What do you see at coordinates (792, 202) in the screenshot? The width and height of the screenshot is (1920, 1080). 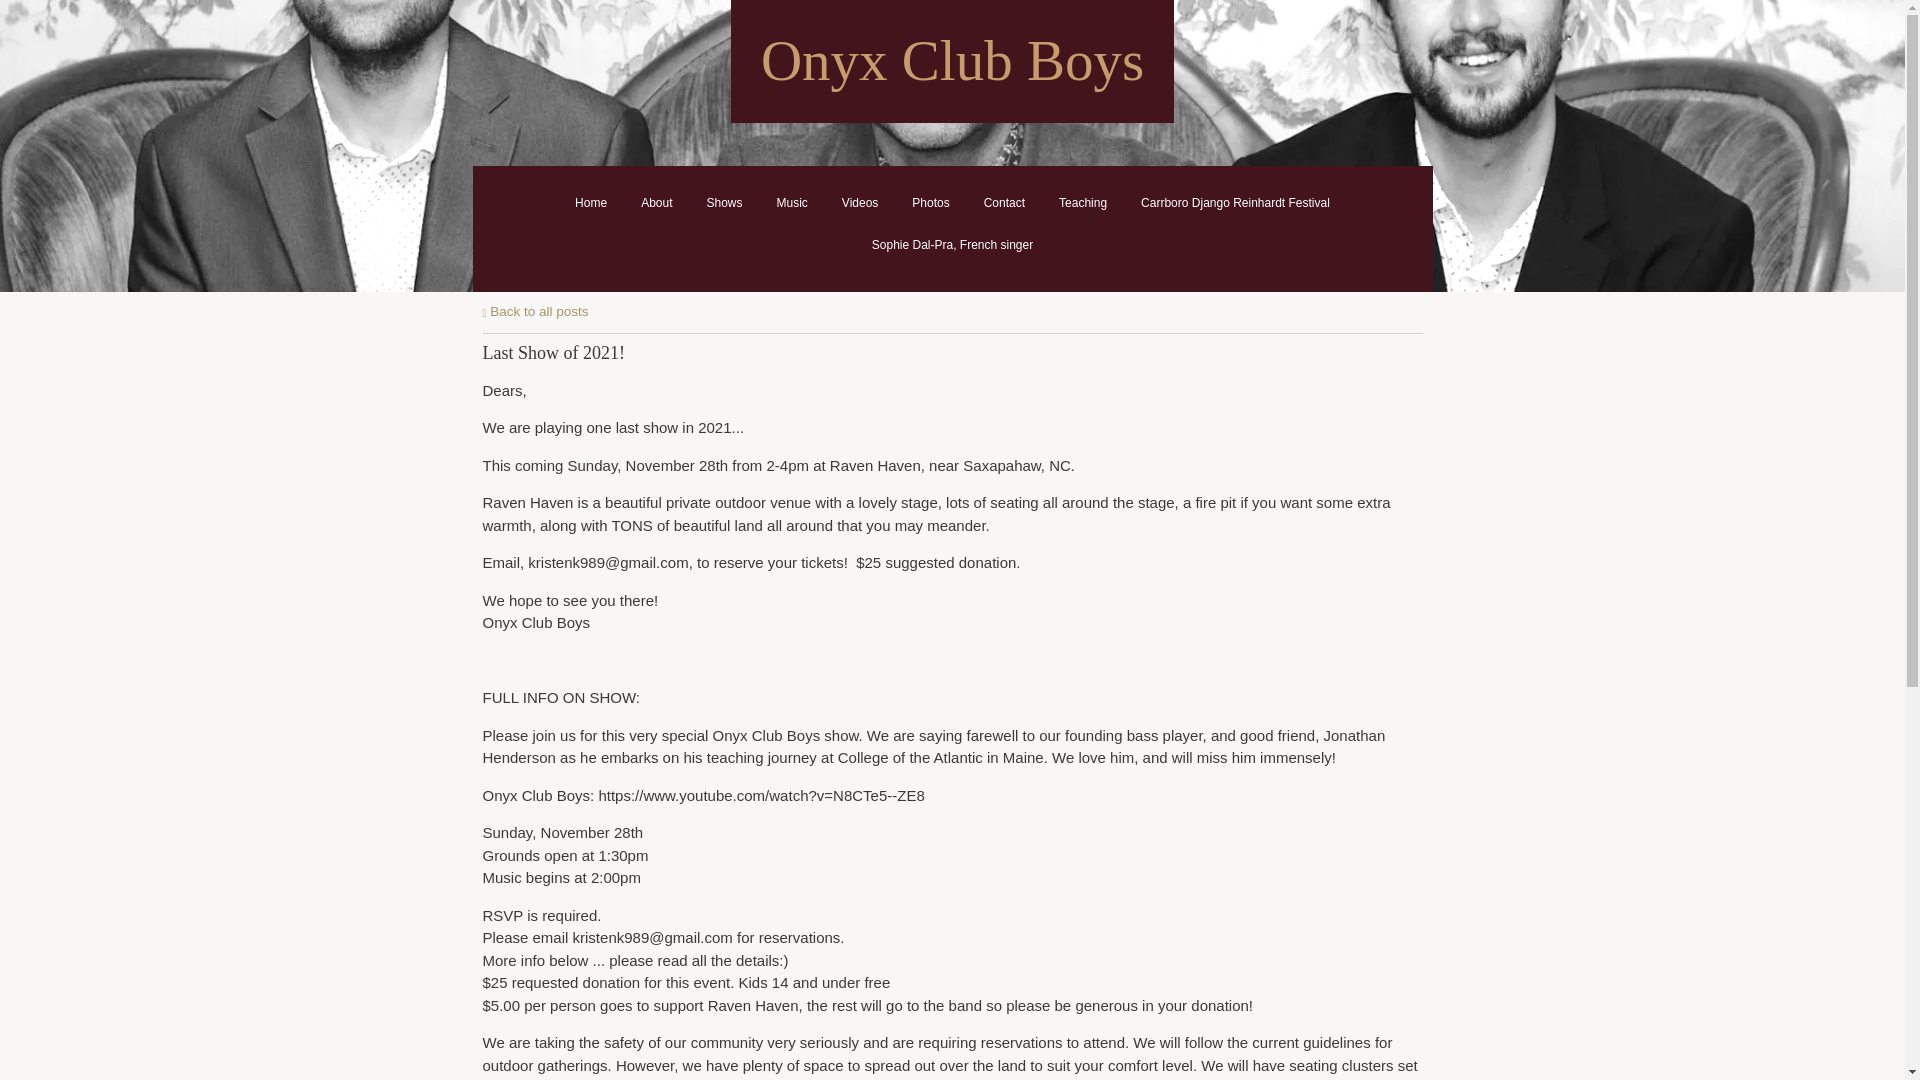 I see `Music` at bounding box center [792, 202].